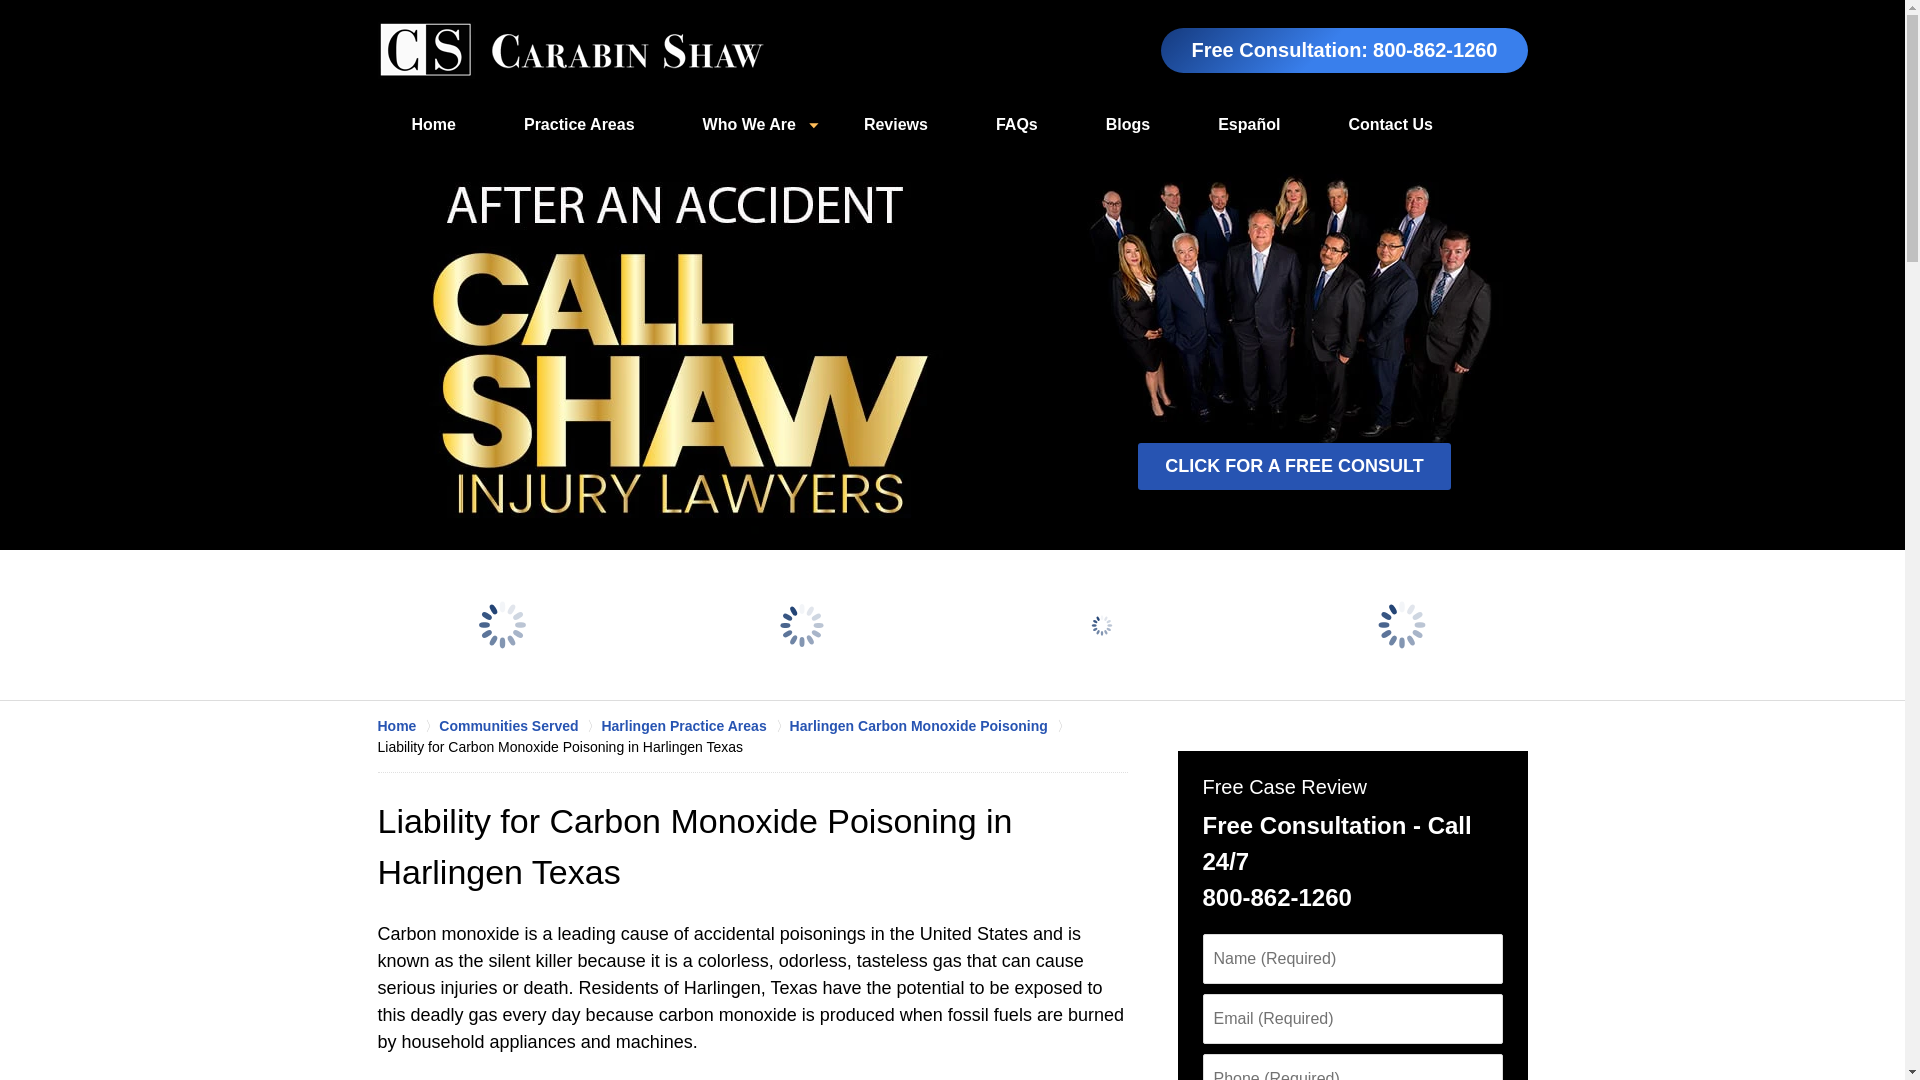 This screenshot has height=1080, width=1920. I want to click on Back to Home, so click(571, 50).